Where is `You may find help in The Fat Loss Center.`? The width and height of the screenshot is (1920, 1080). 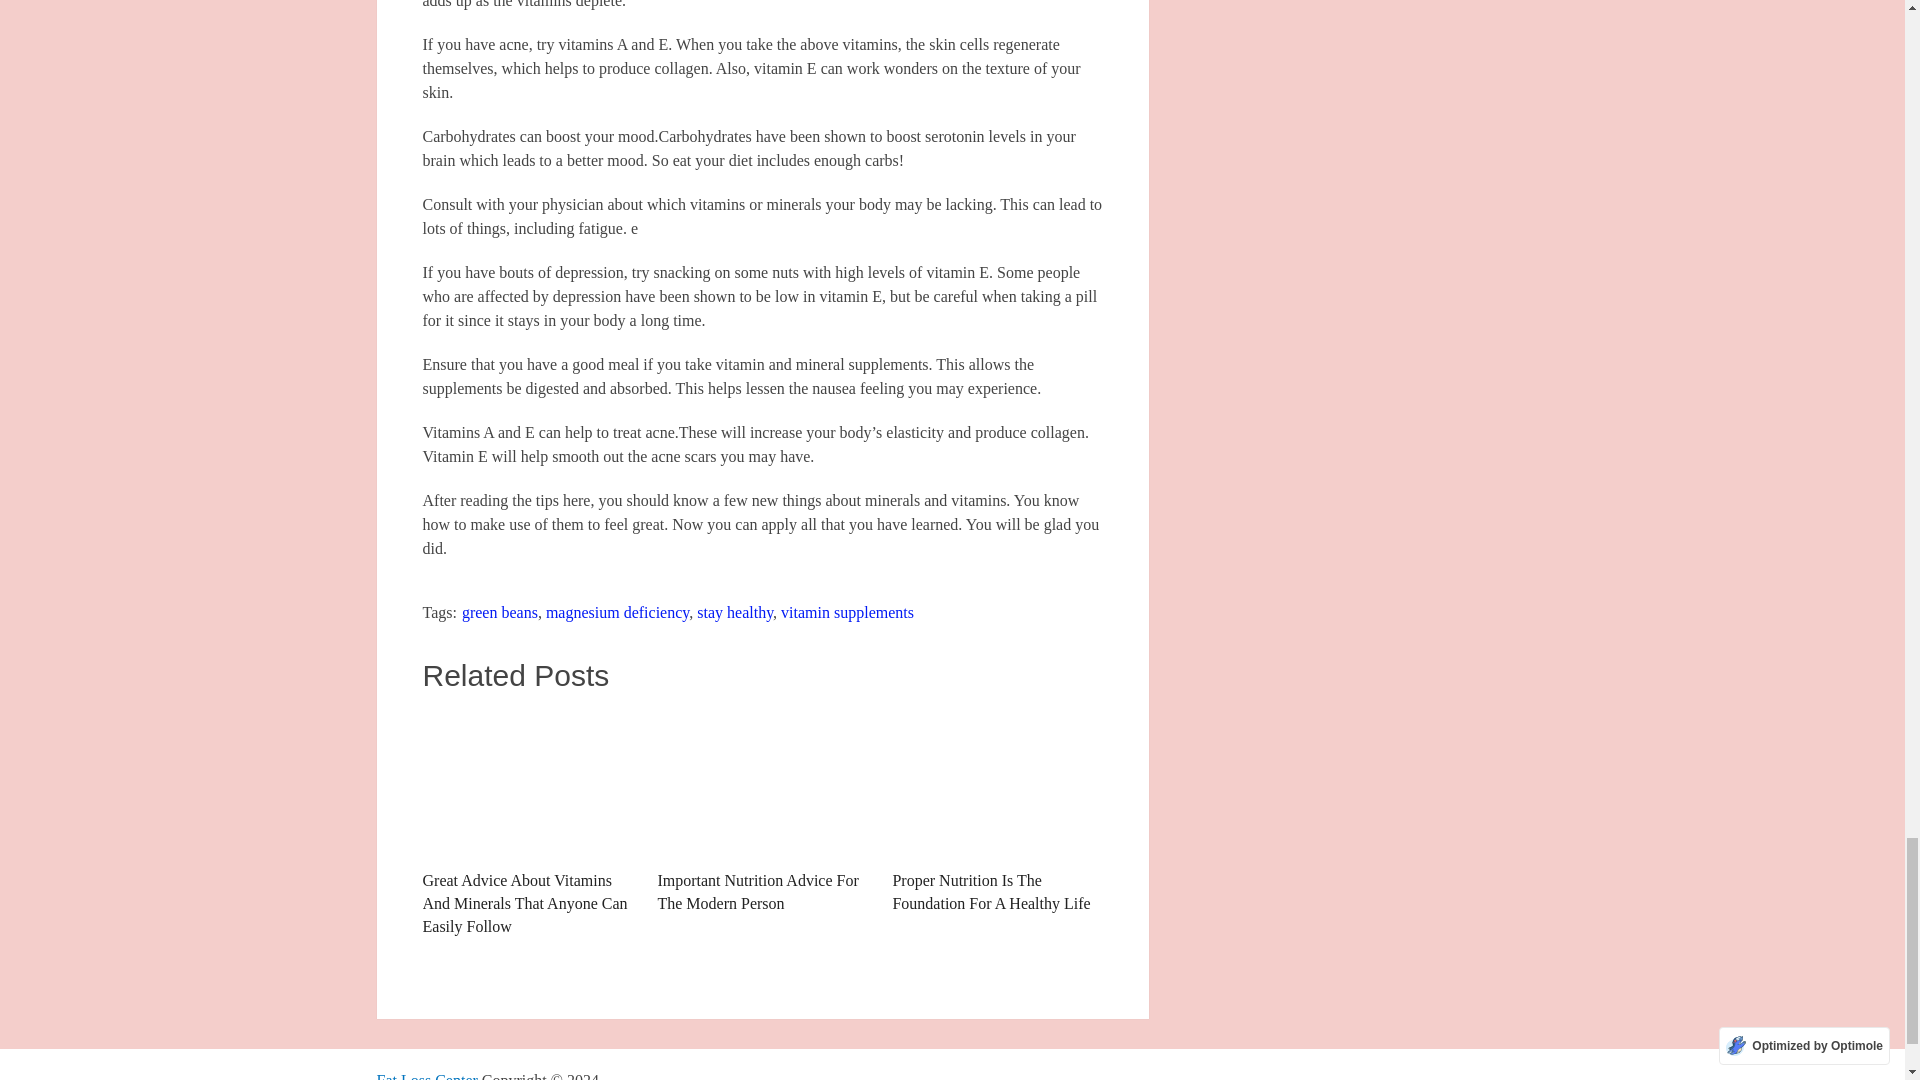
You may find help in The Fat Loss Center. is located at coordinates (426, 1076).